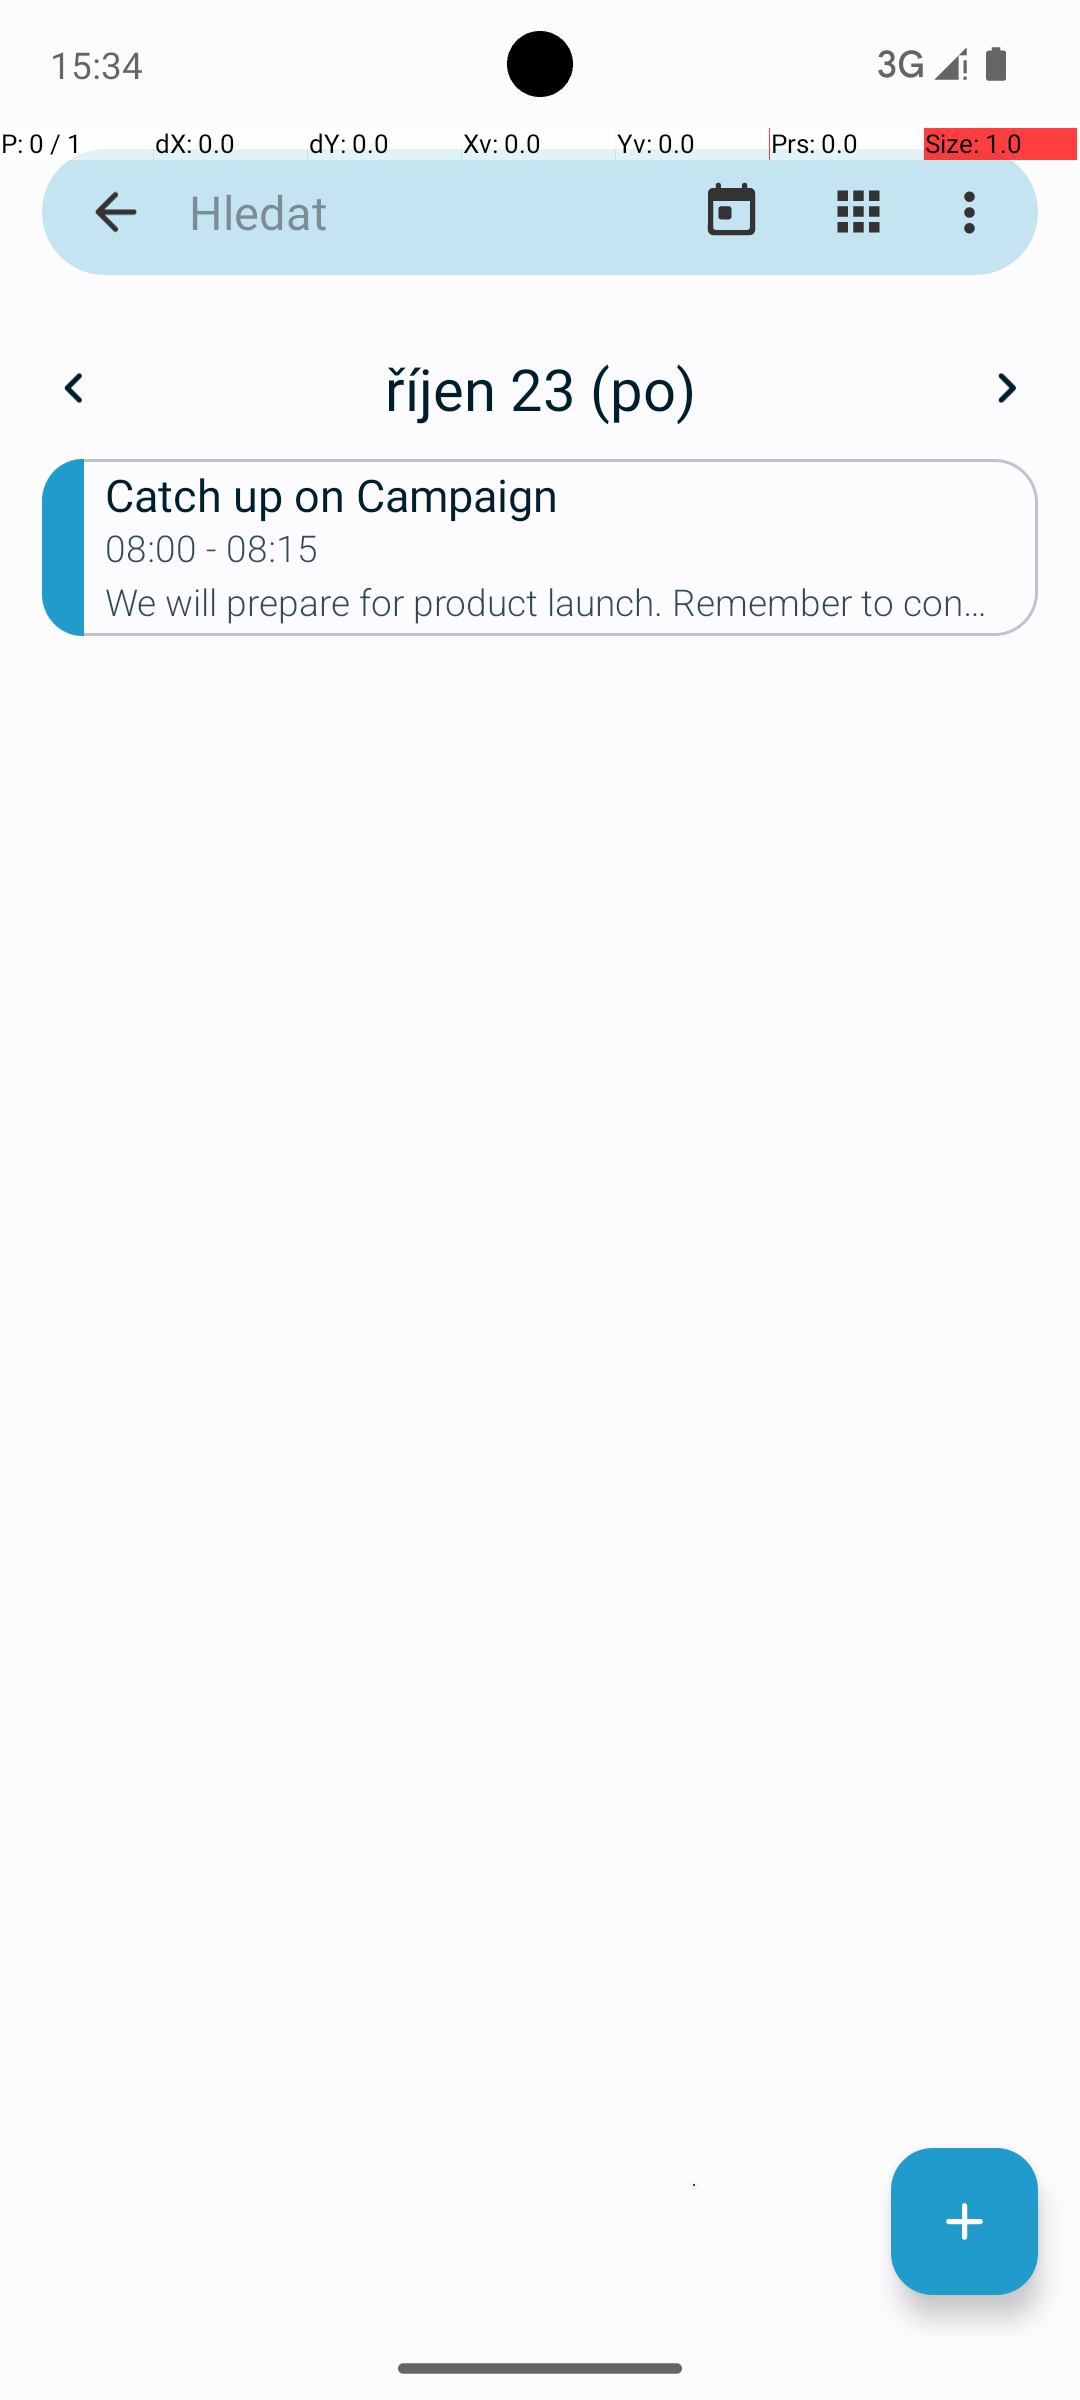  What do you see at coordinates (540, 388) in the screenshot?
I see `říjen 23 (po)` at bounding box center [540, 388].